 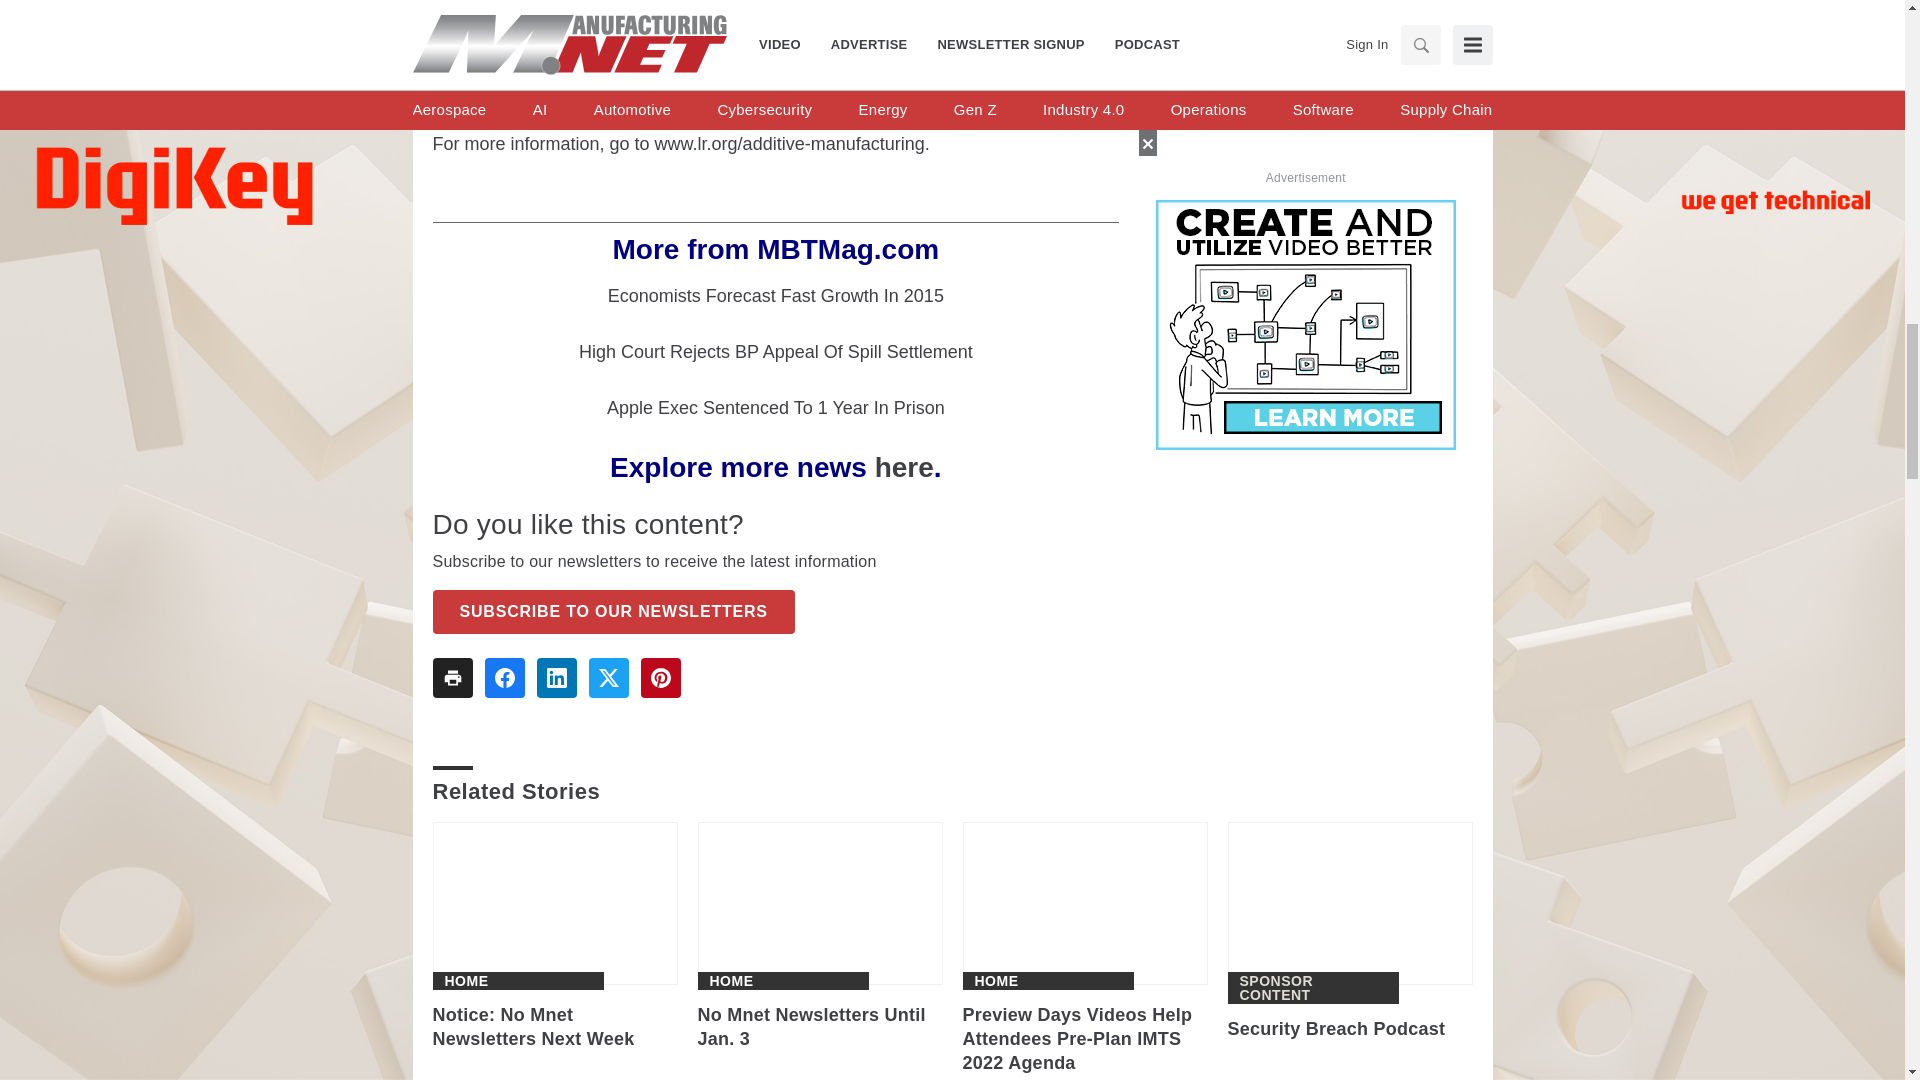 What do you see at coordinates (504, 677) in the screenshot?
I see `Share To facebook` at bounding box center [504, 677].